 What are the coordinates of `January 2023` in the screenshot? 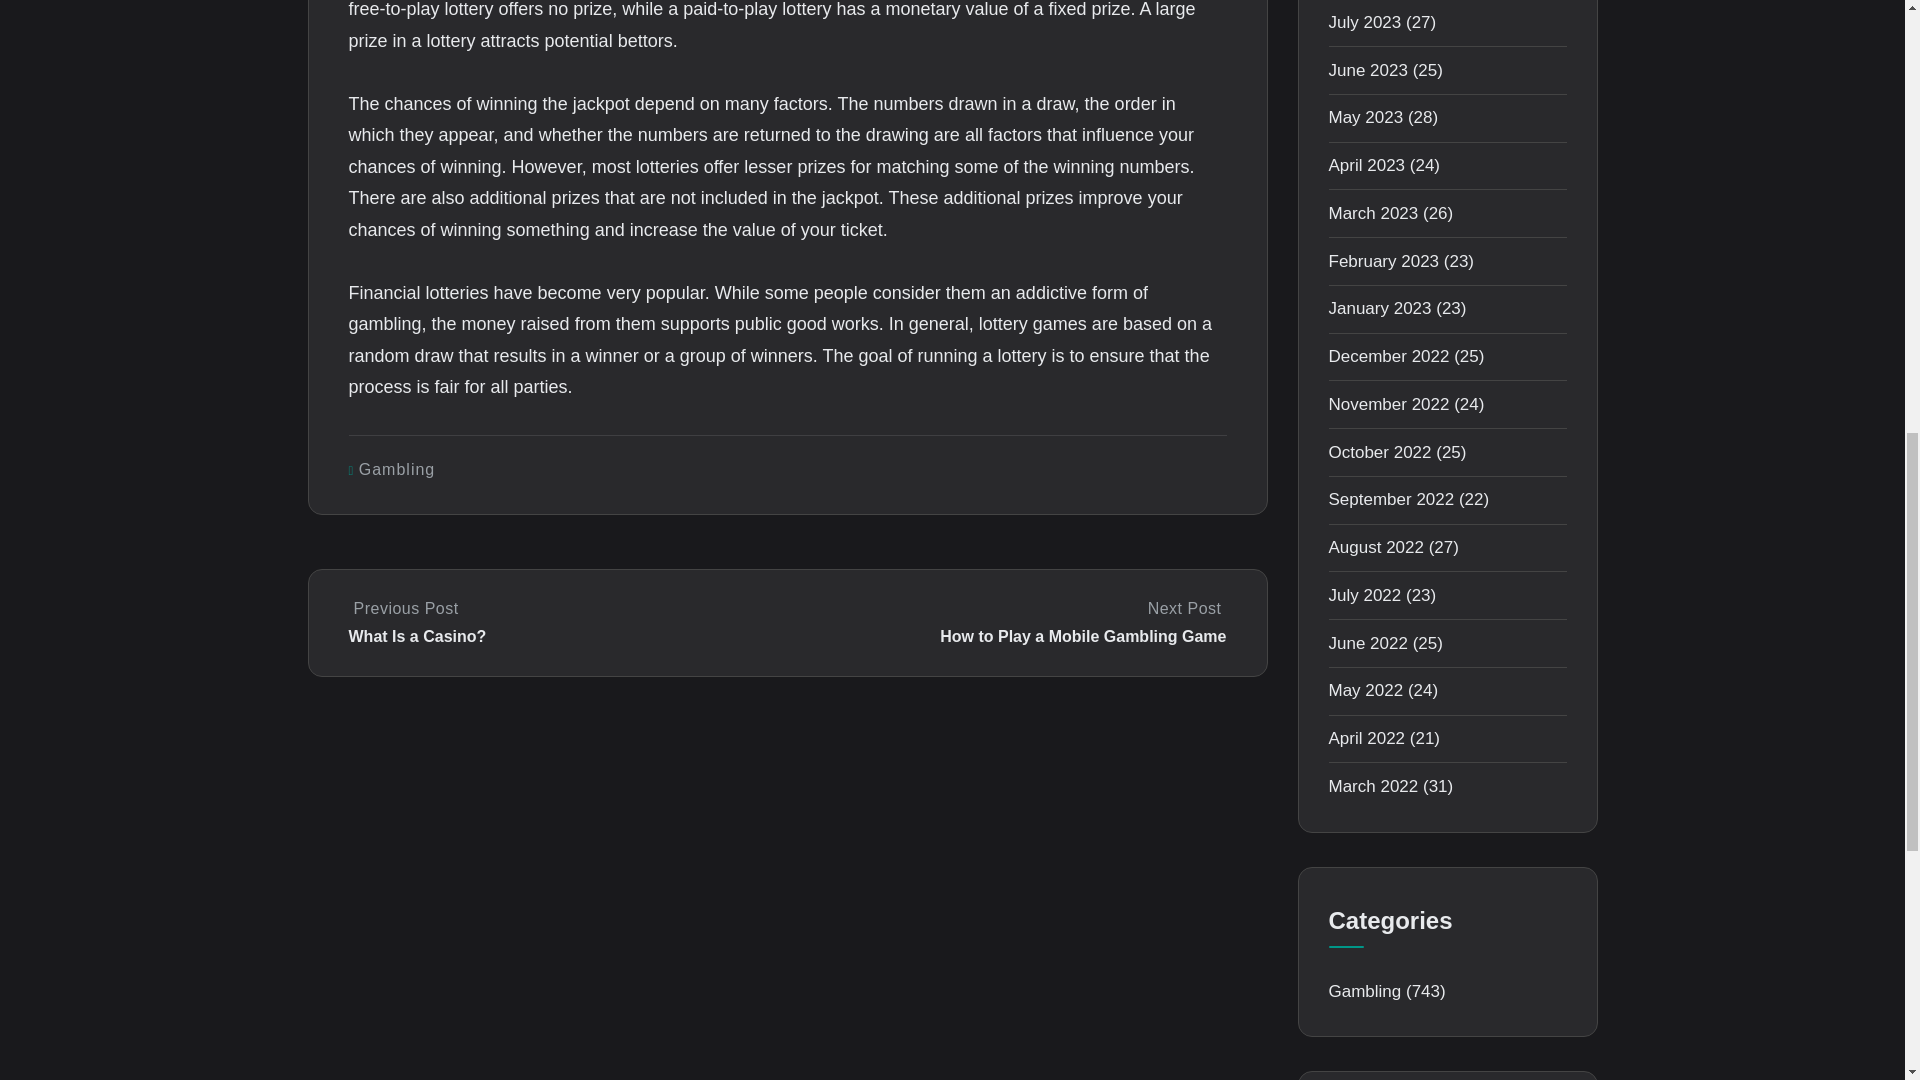 It's located at (1379, 308).